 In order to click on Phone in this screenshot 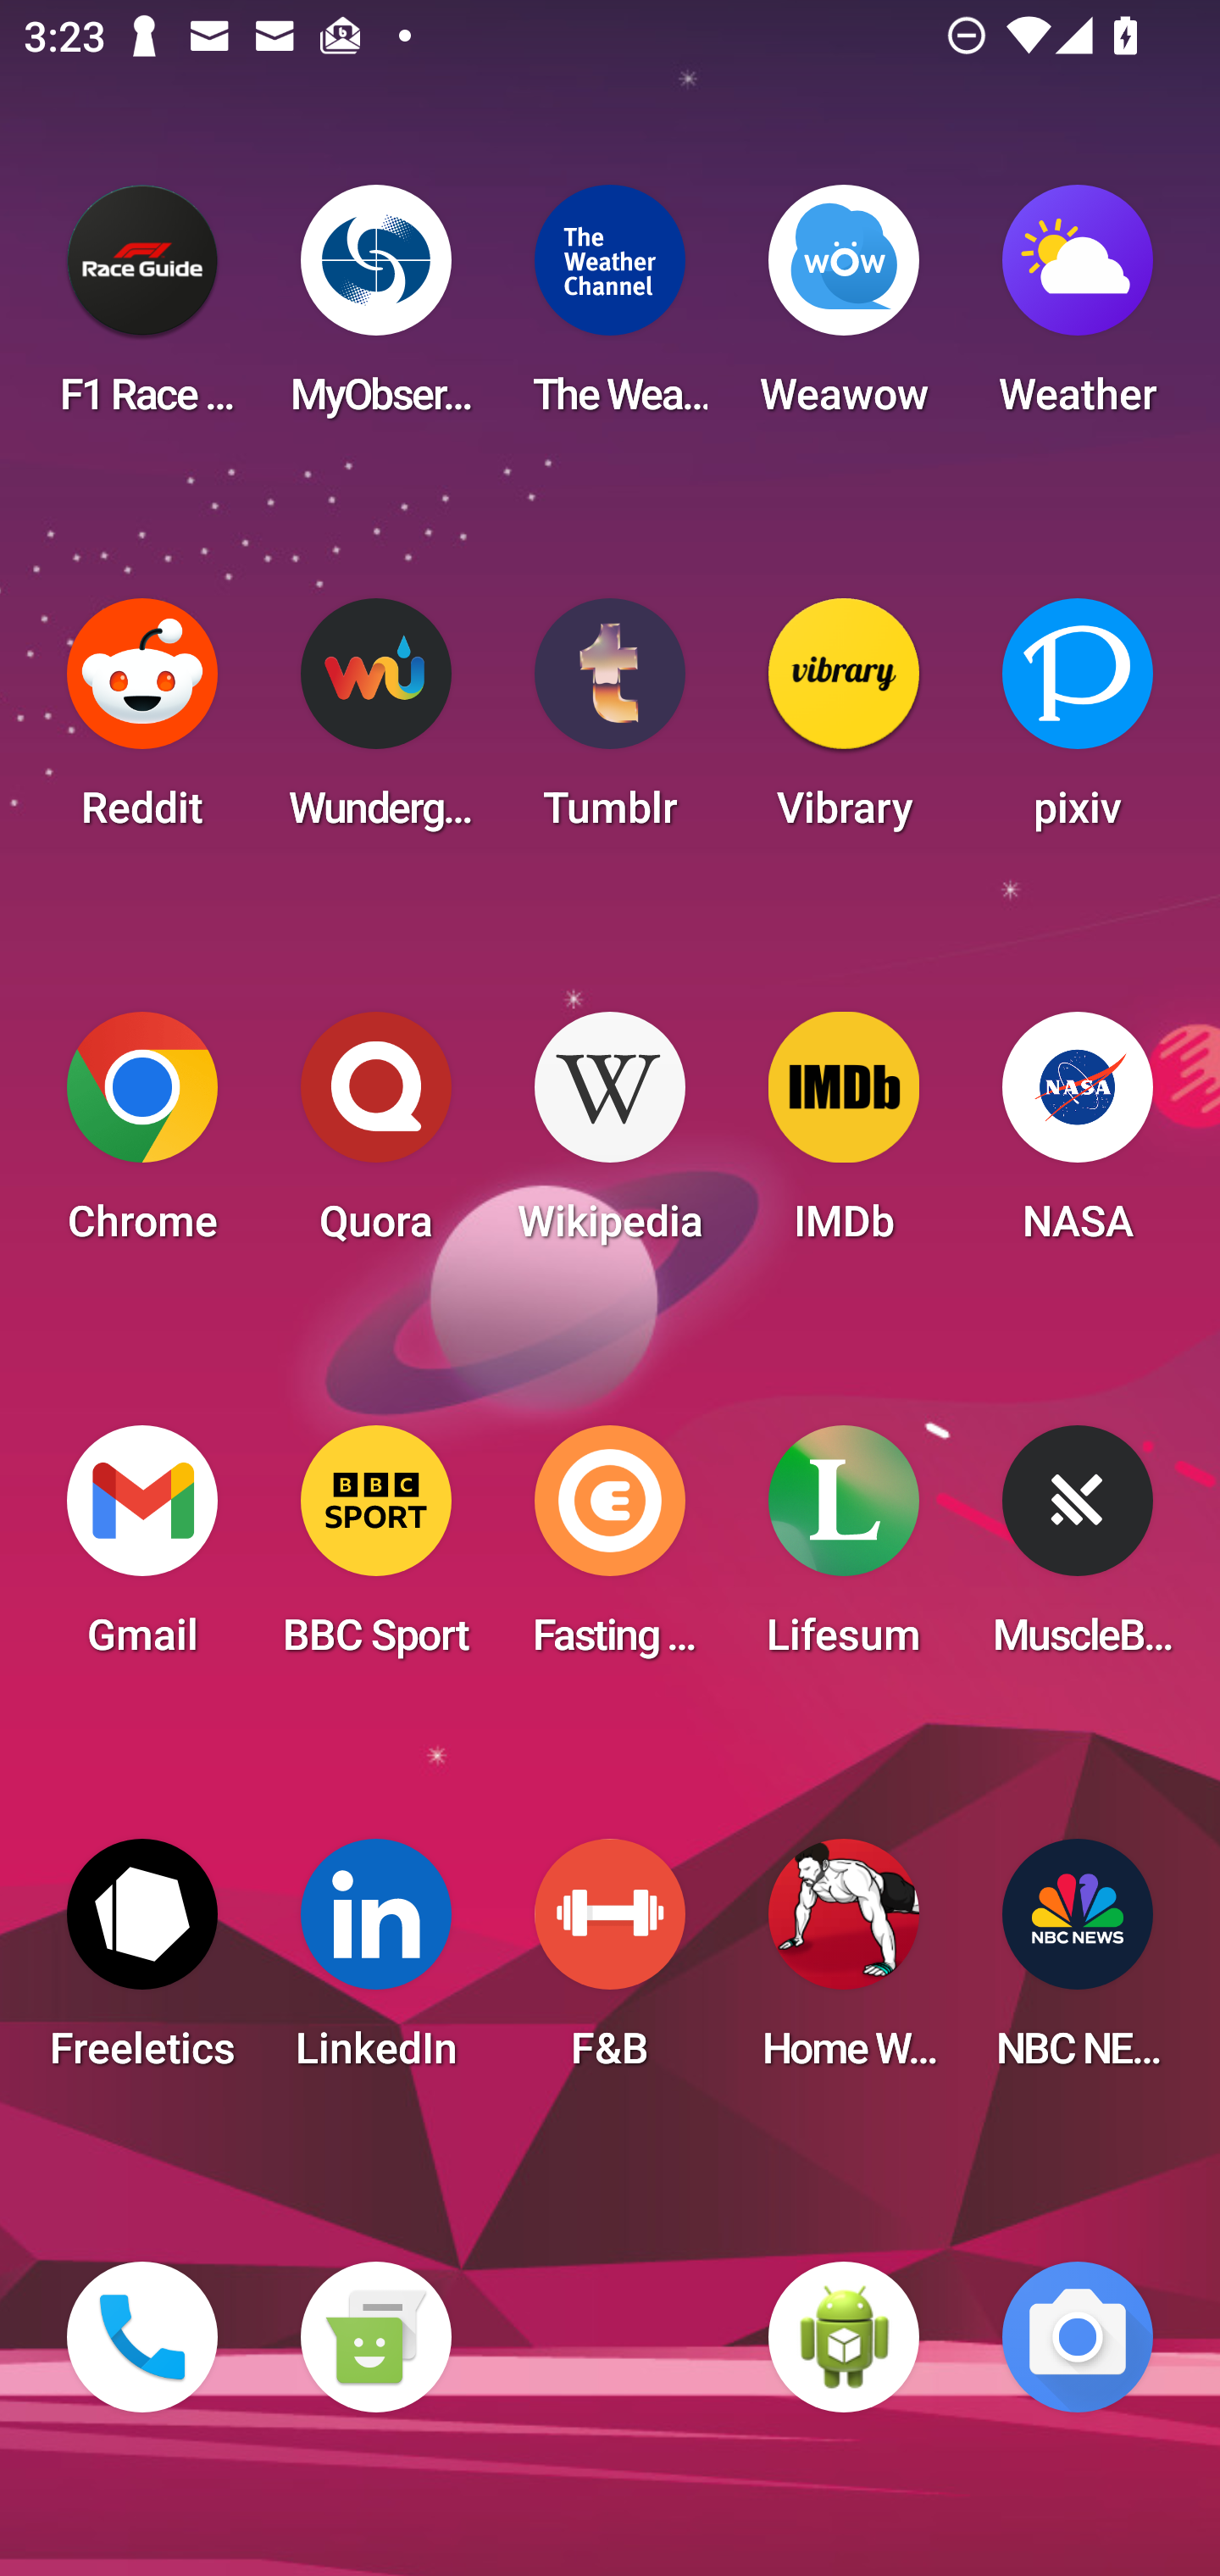, I will do `click(142, 2337)`.